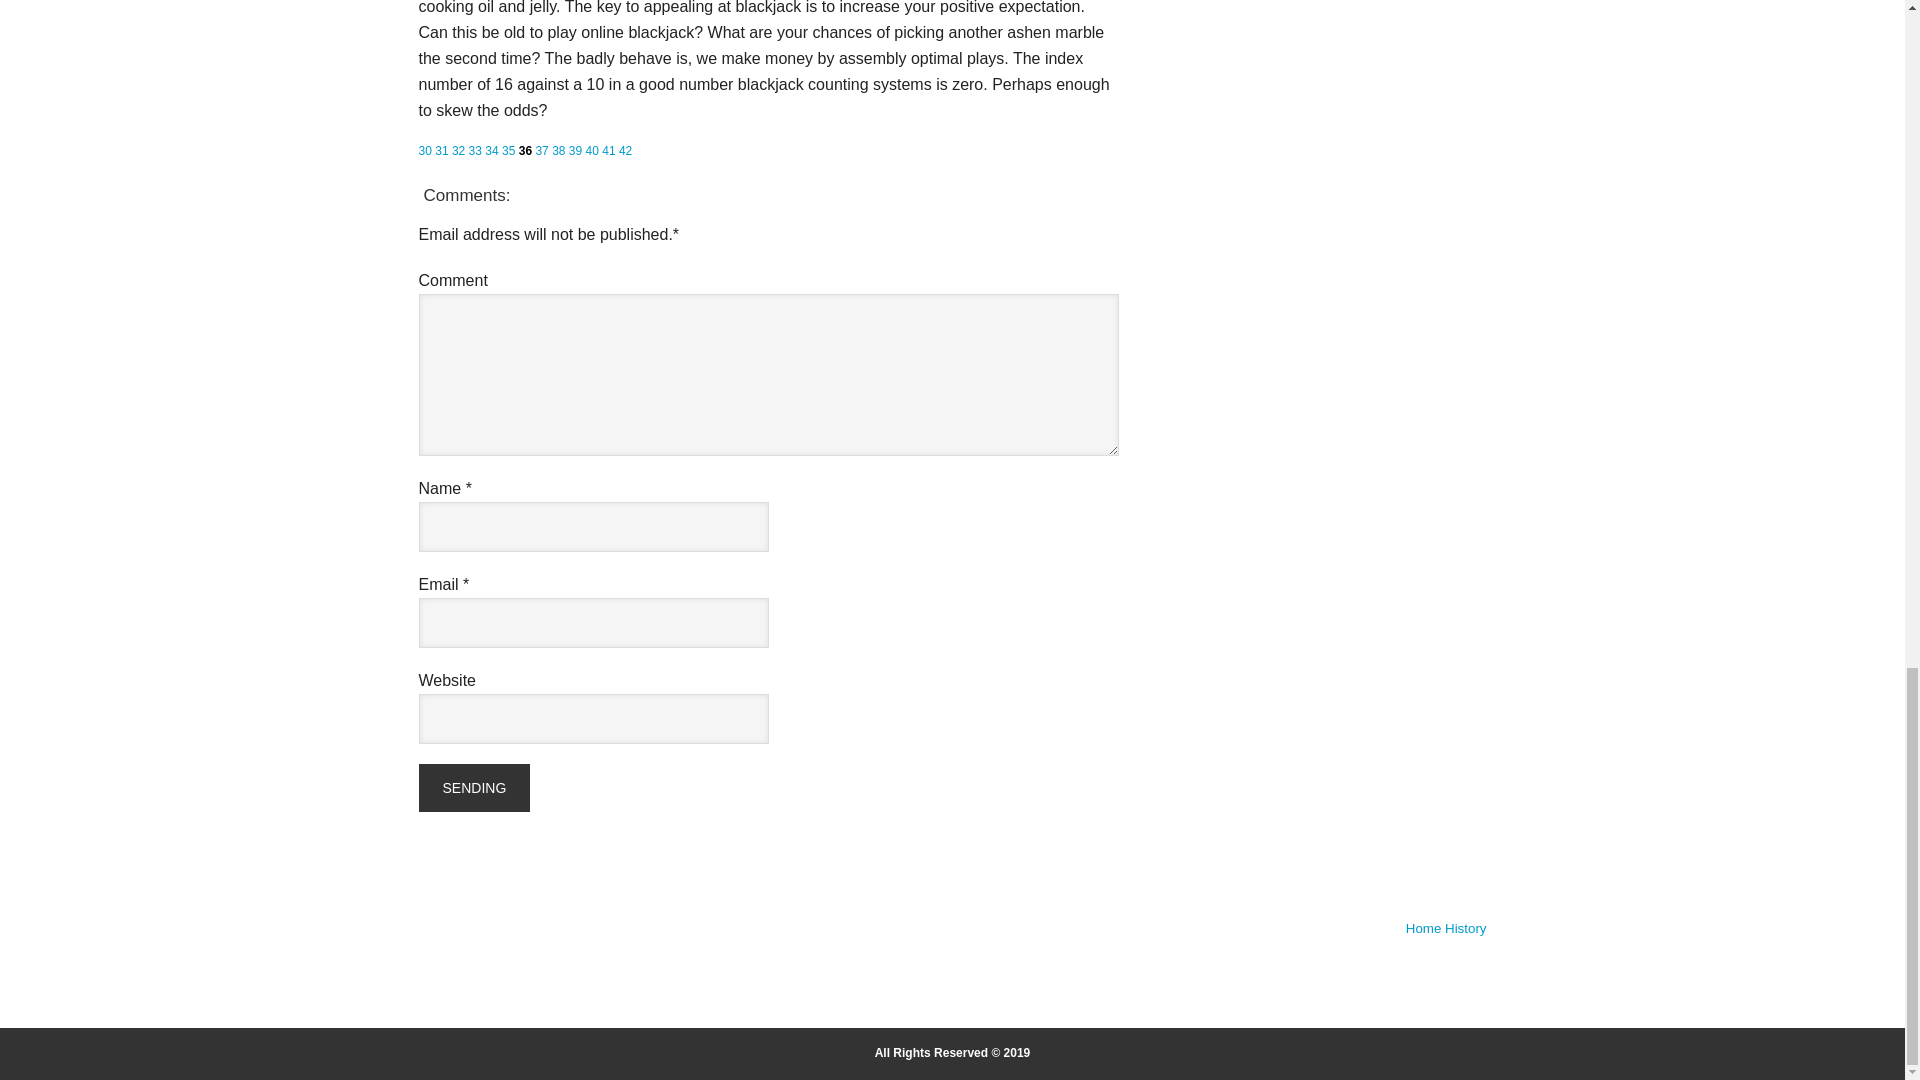 This screenshot has height=1080, width=1920. I want to click on History, so click(1466, 928).